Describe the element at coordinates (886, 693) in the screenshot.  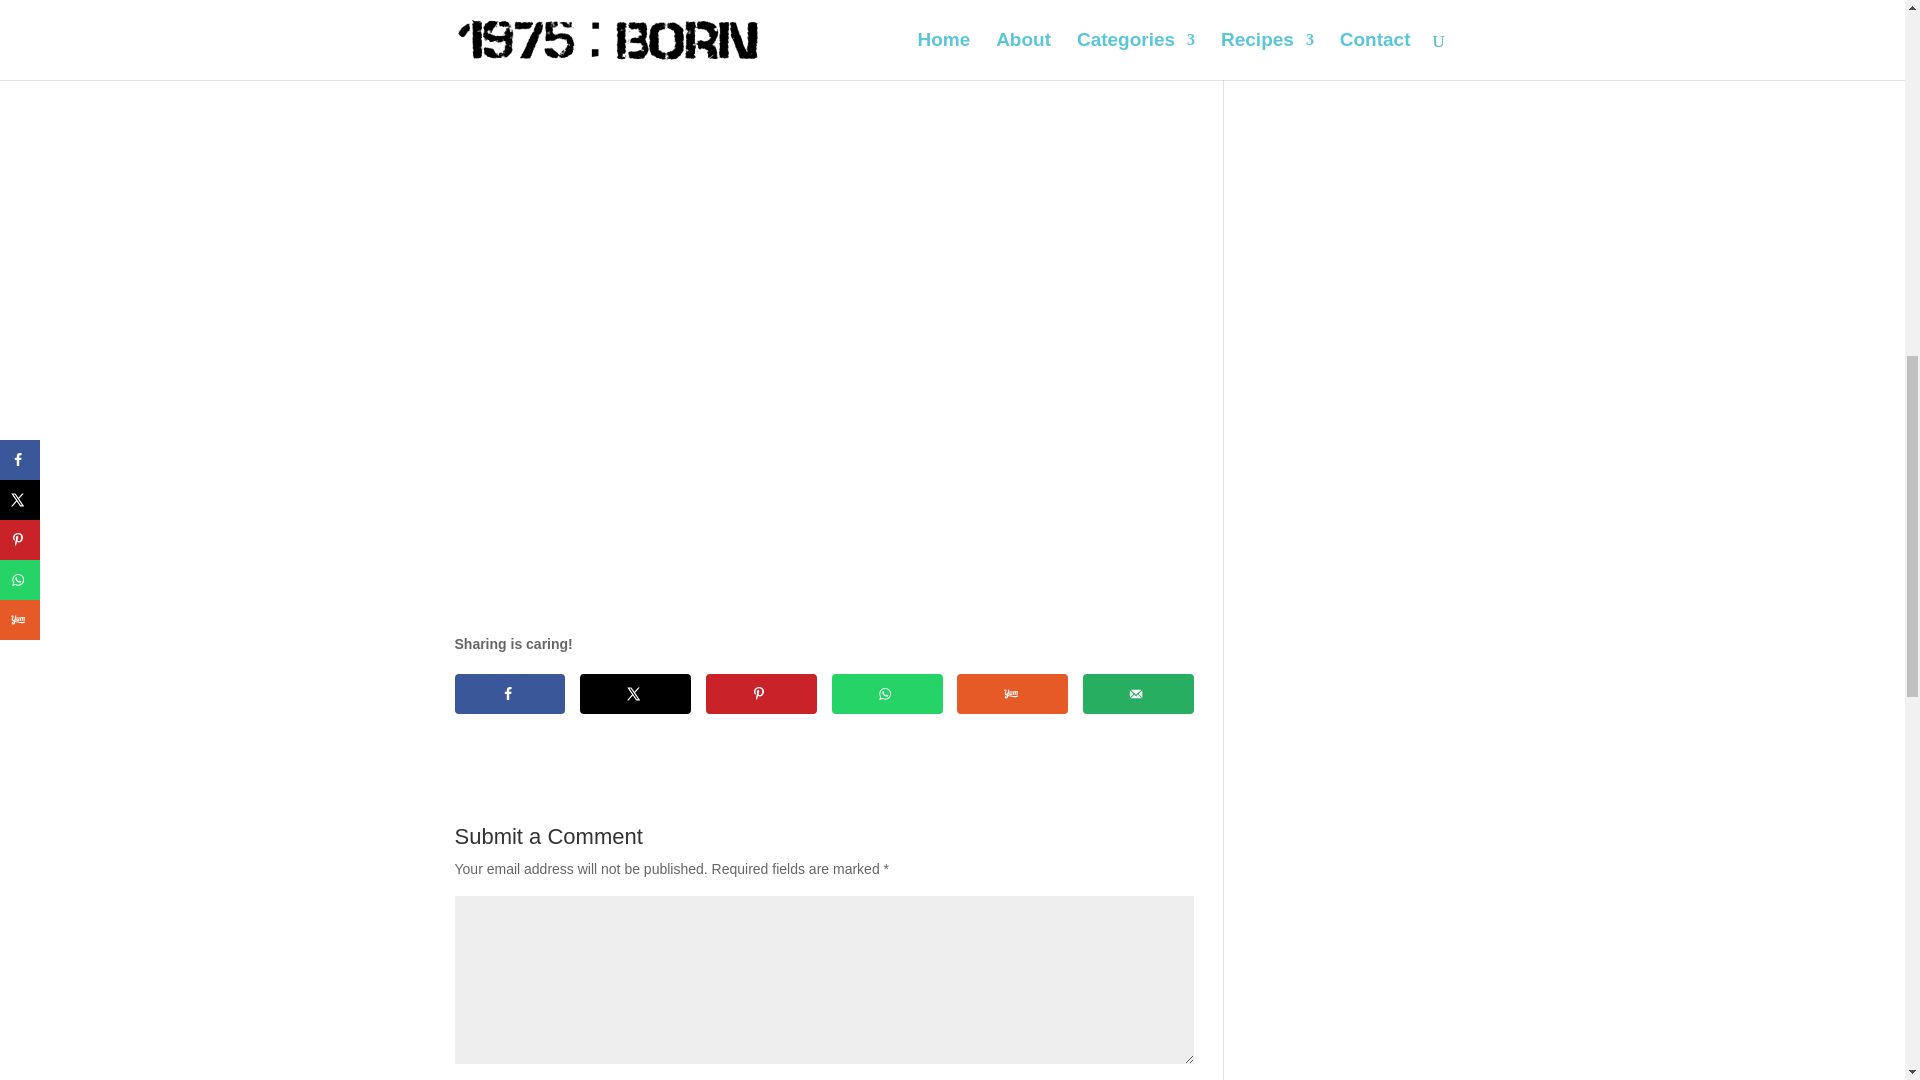
I see `Share on WhatsApp` at that location.